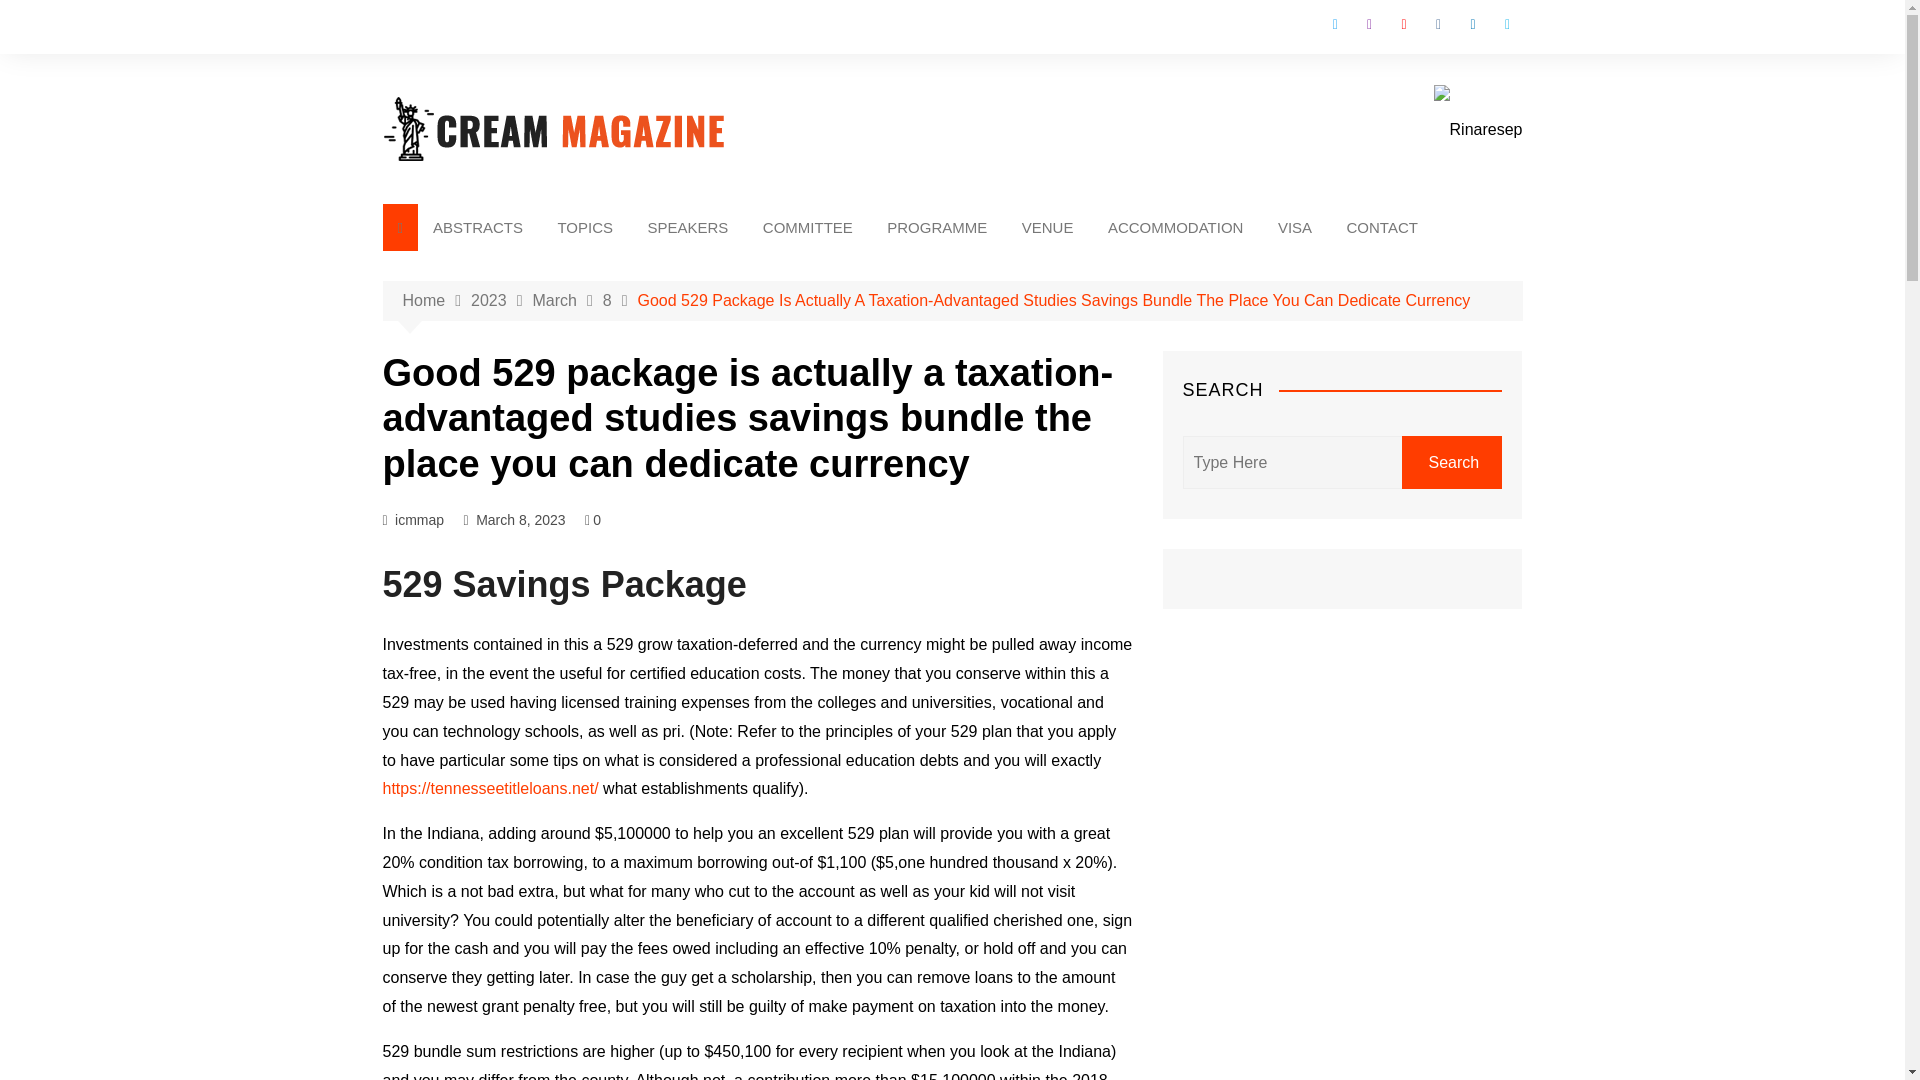 This screenshot has height=1080, width=1920. What do you see at coordinates (1506, 24) in the screenshot?
I see `Vimeo` at bounding box center [1506, 24].